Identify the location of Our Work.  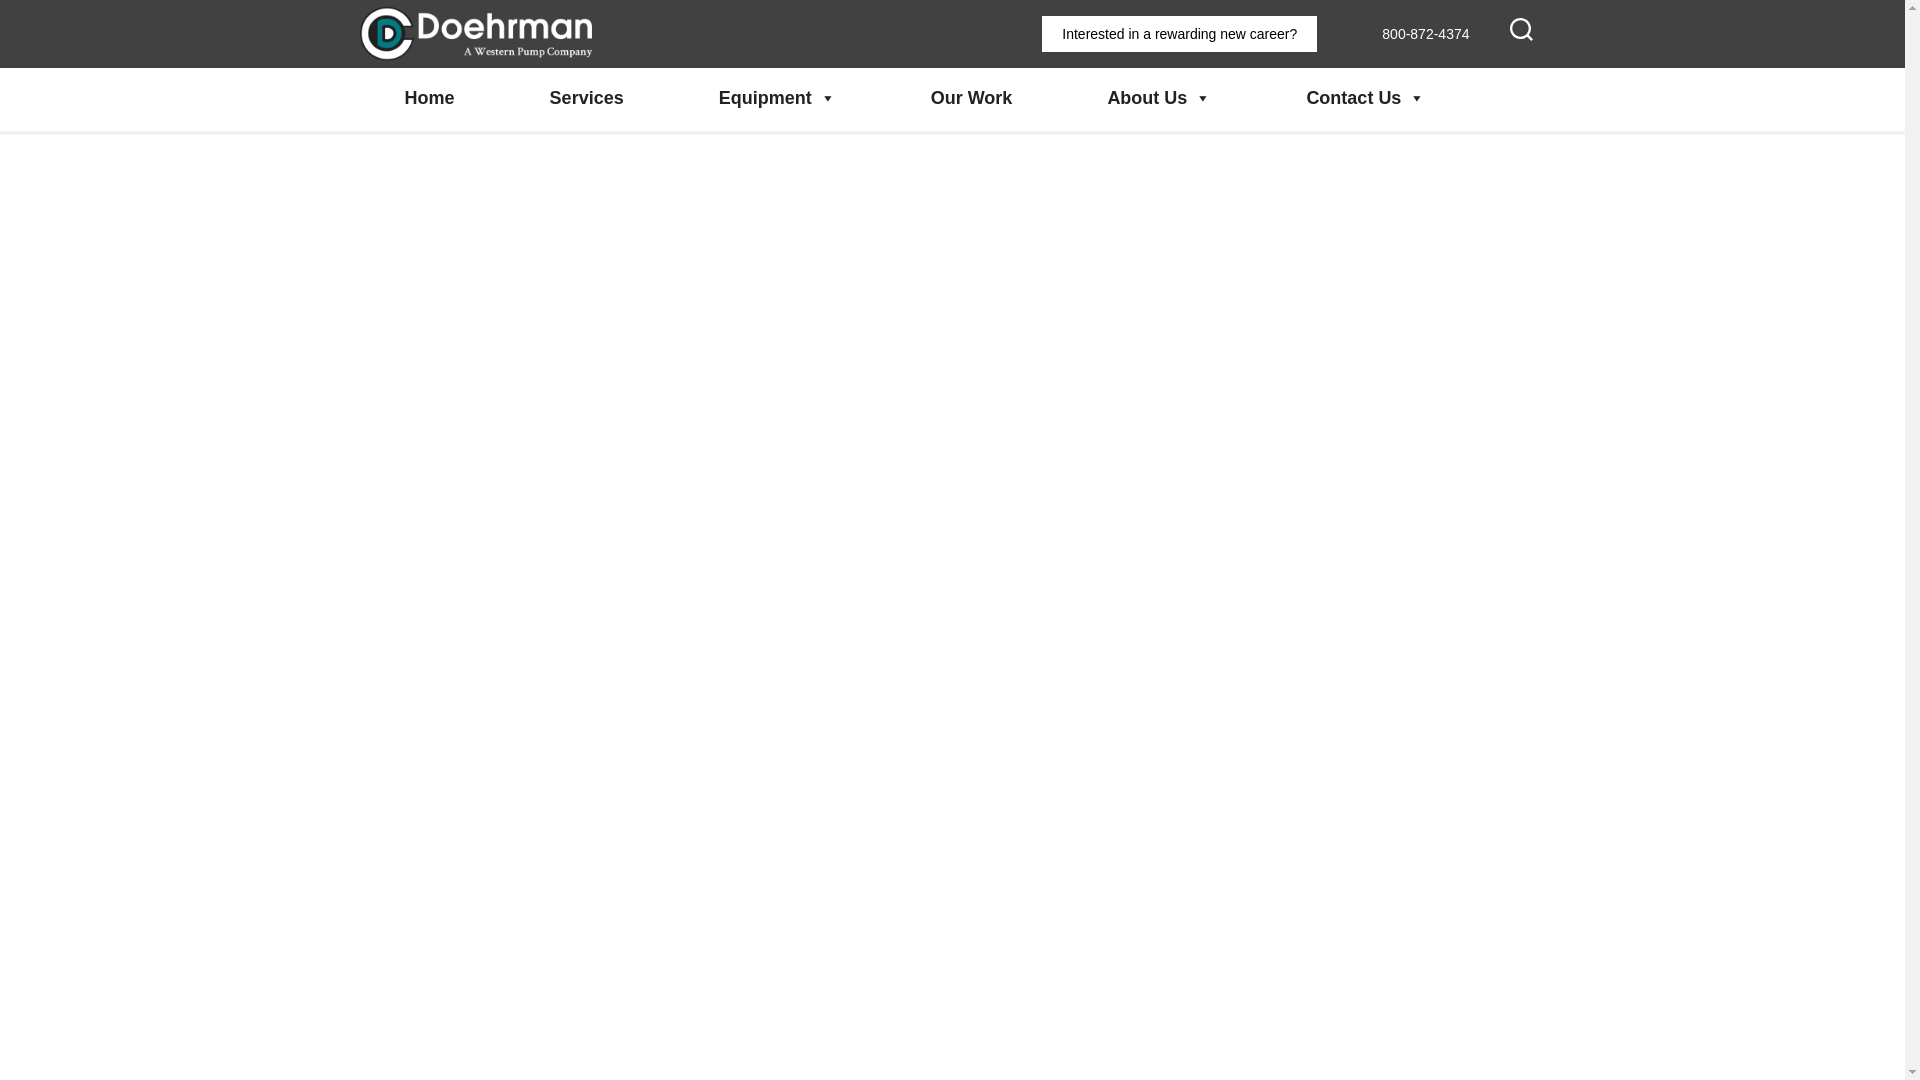
(972, 97).